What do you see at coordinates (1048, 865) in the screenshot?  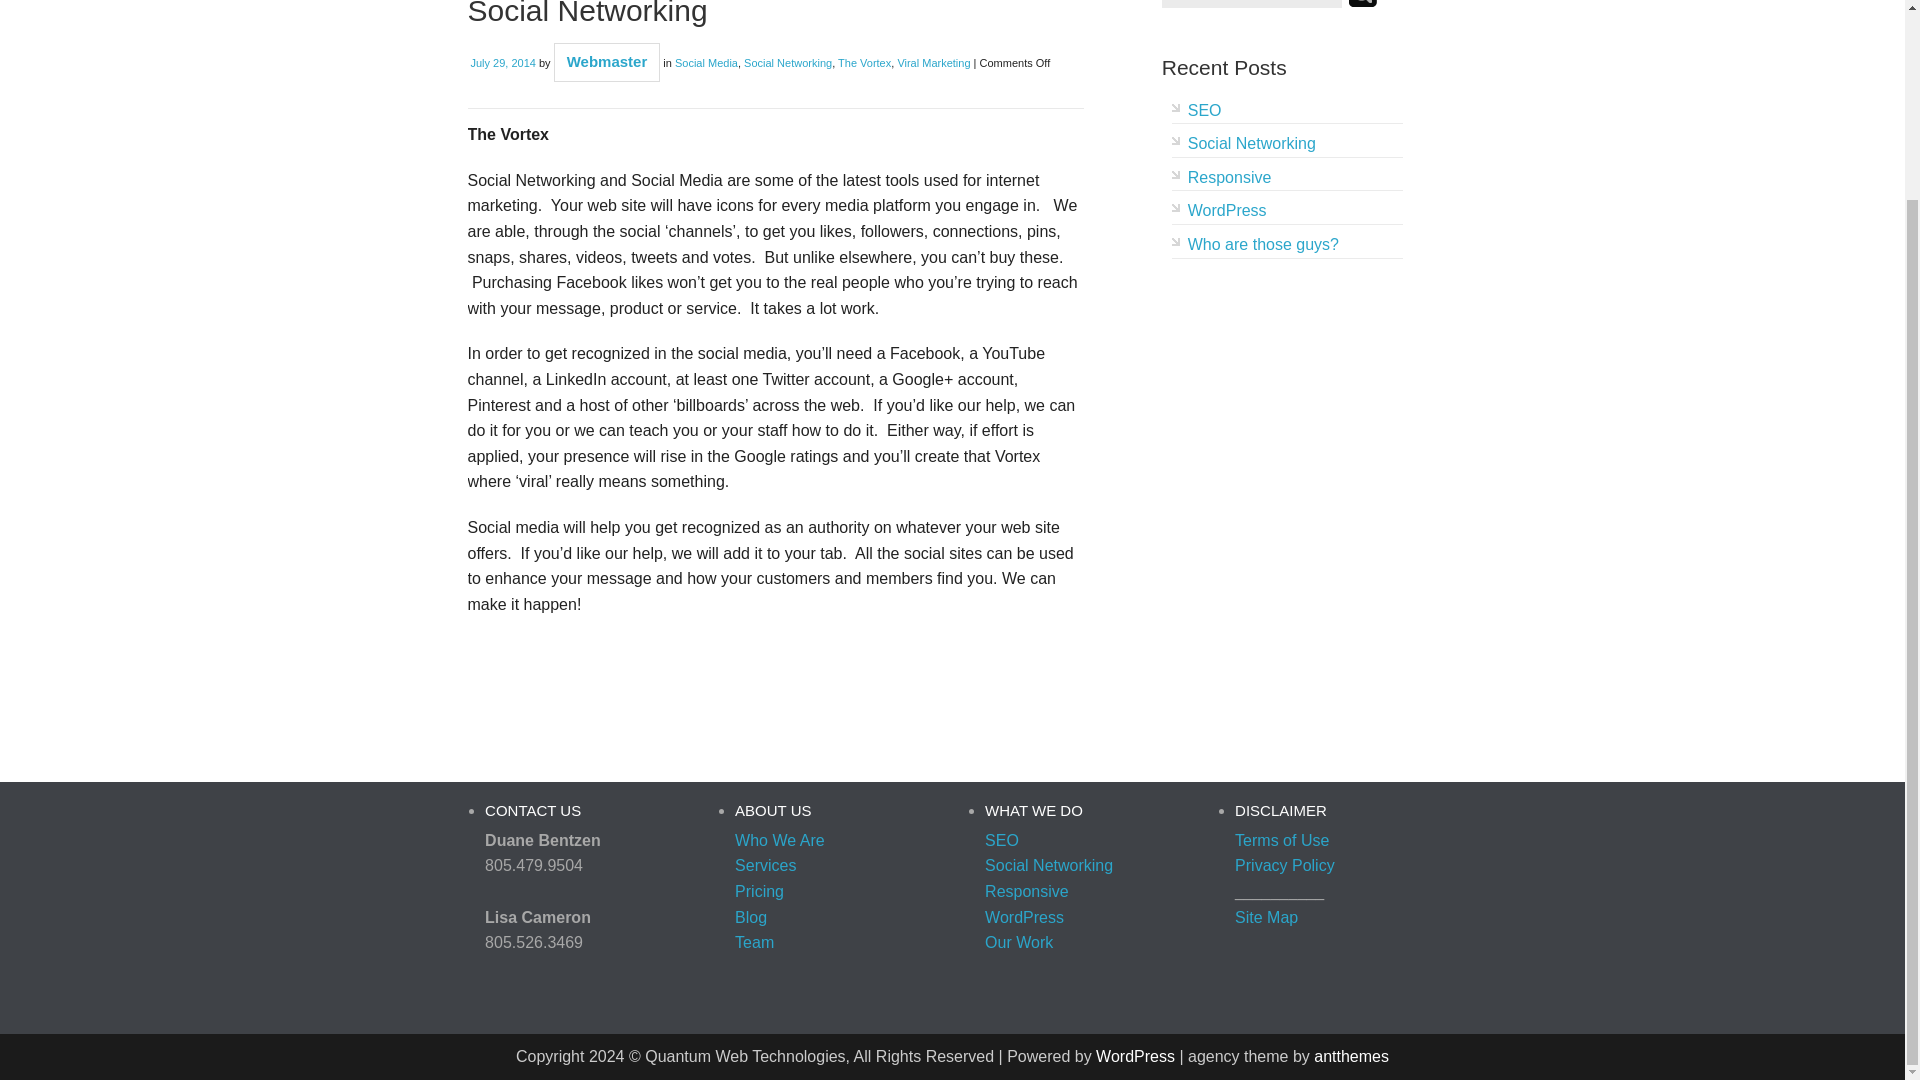 I see `Social Networking` at bounding box center [1048, 865].